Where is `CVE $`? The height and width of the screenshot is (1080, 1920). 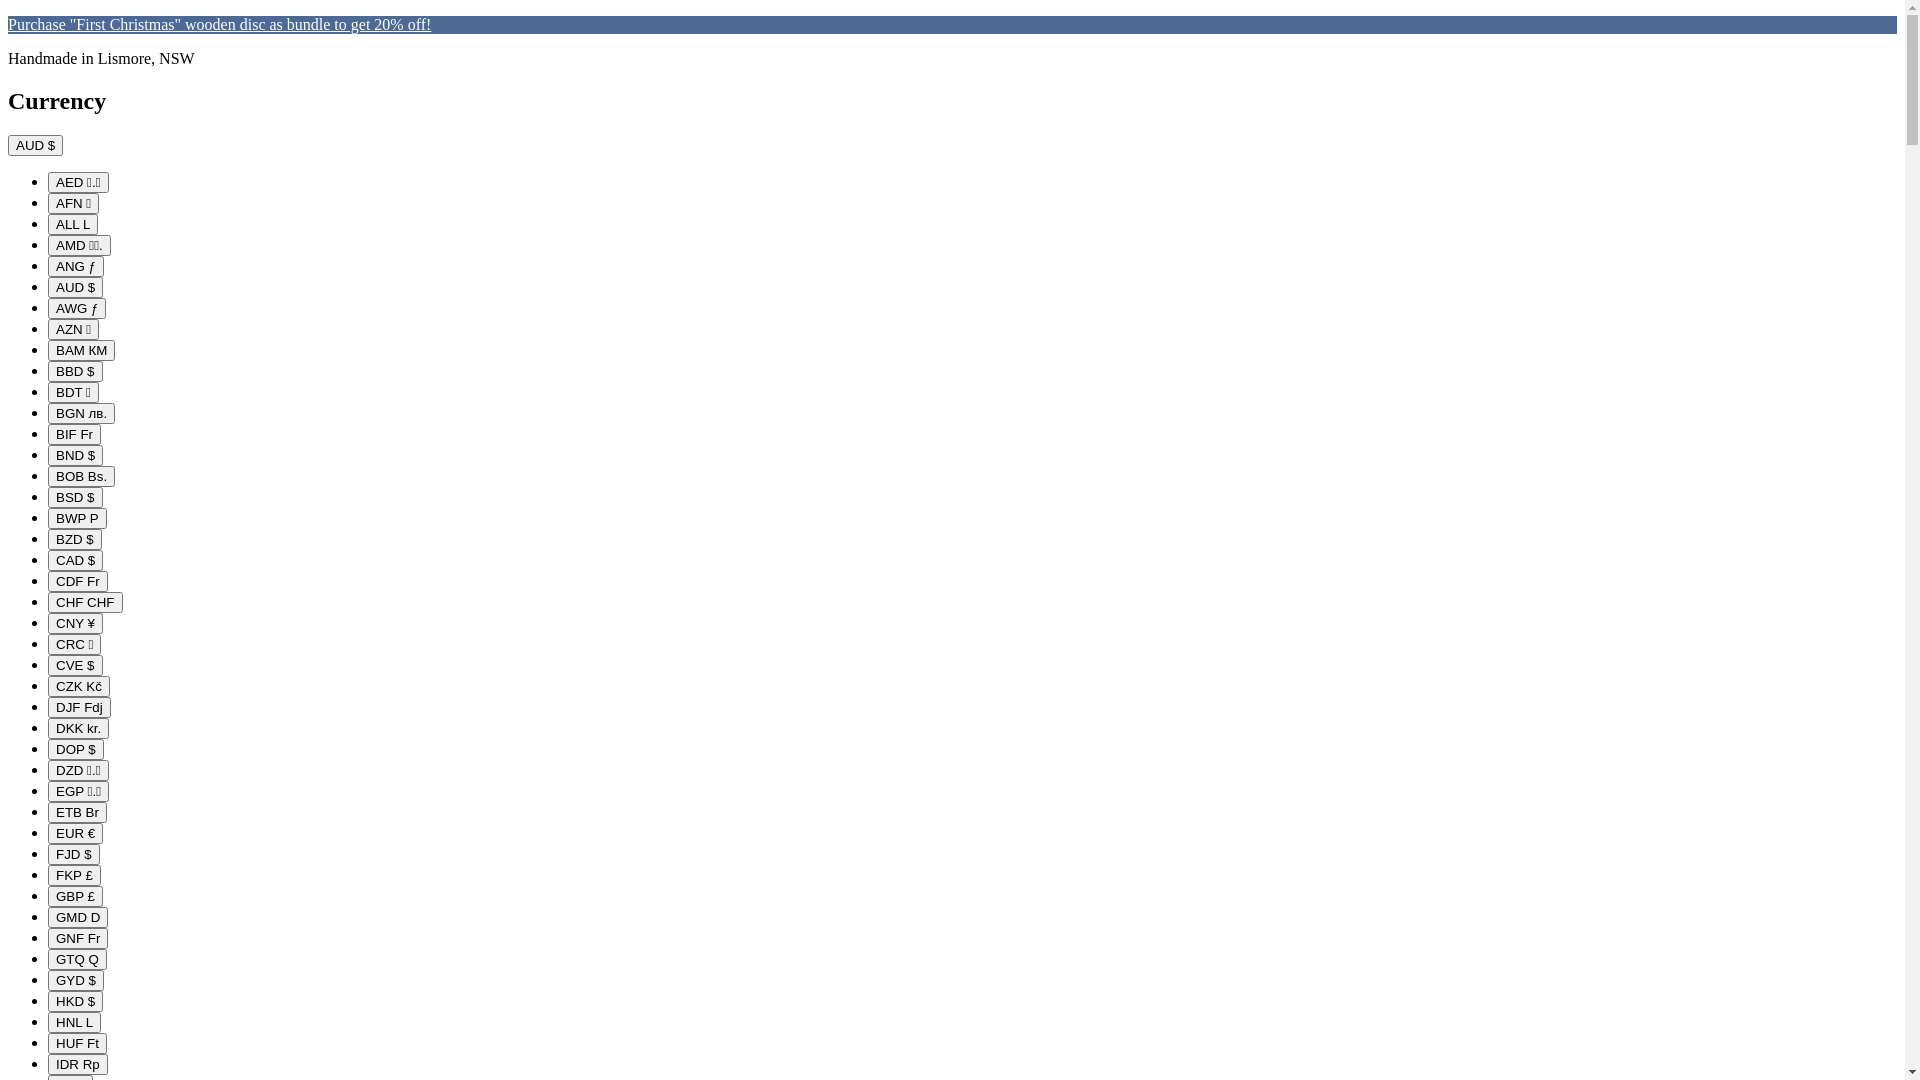
CVE $ is located at coordinates (76, 666).